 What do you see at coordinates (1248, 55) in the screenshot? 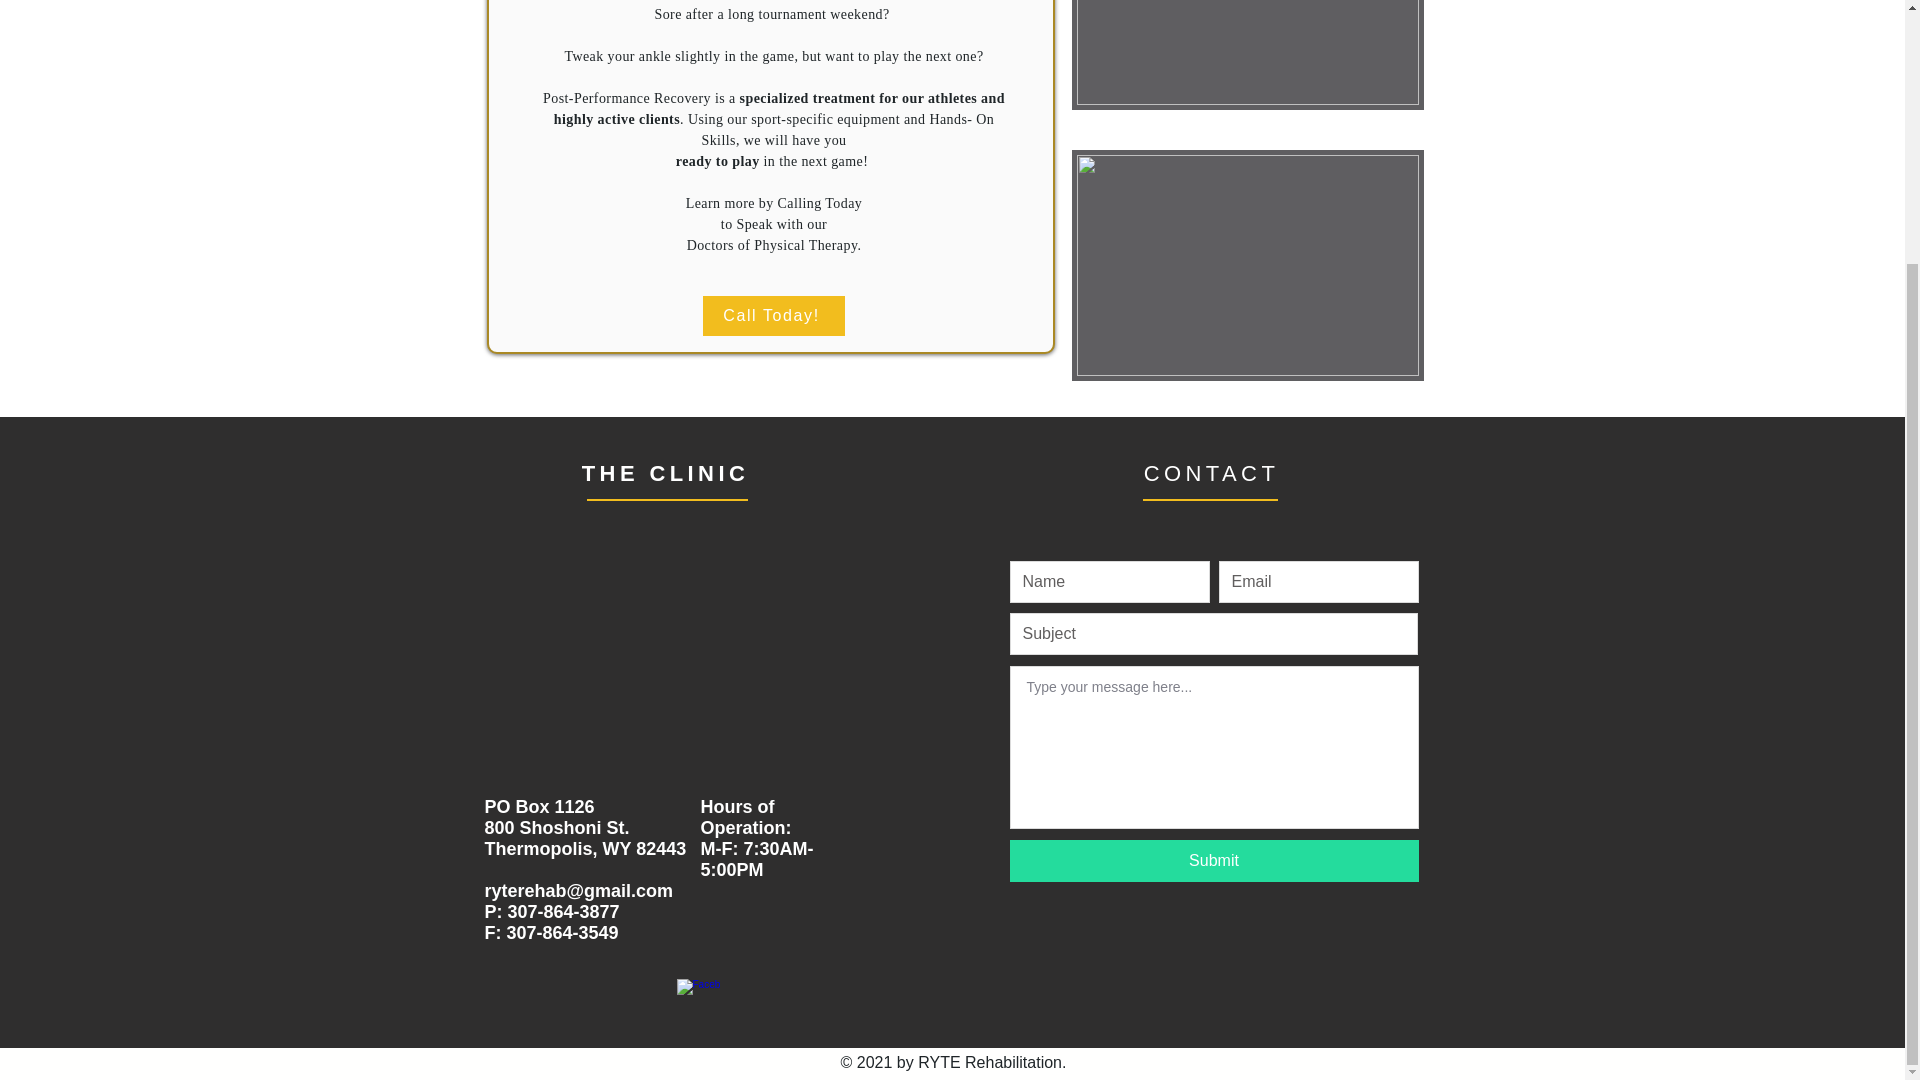
I see `Basketball Match` at bounding box center [1248, 55].